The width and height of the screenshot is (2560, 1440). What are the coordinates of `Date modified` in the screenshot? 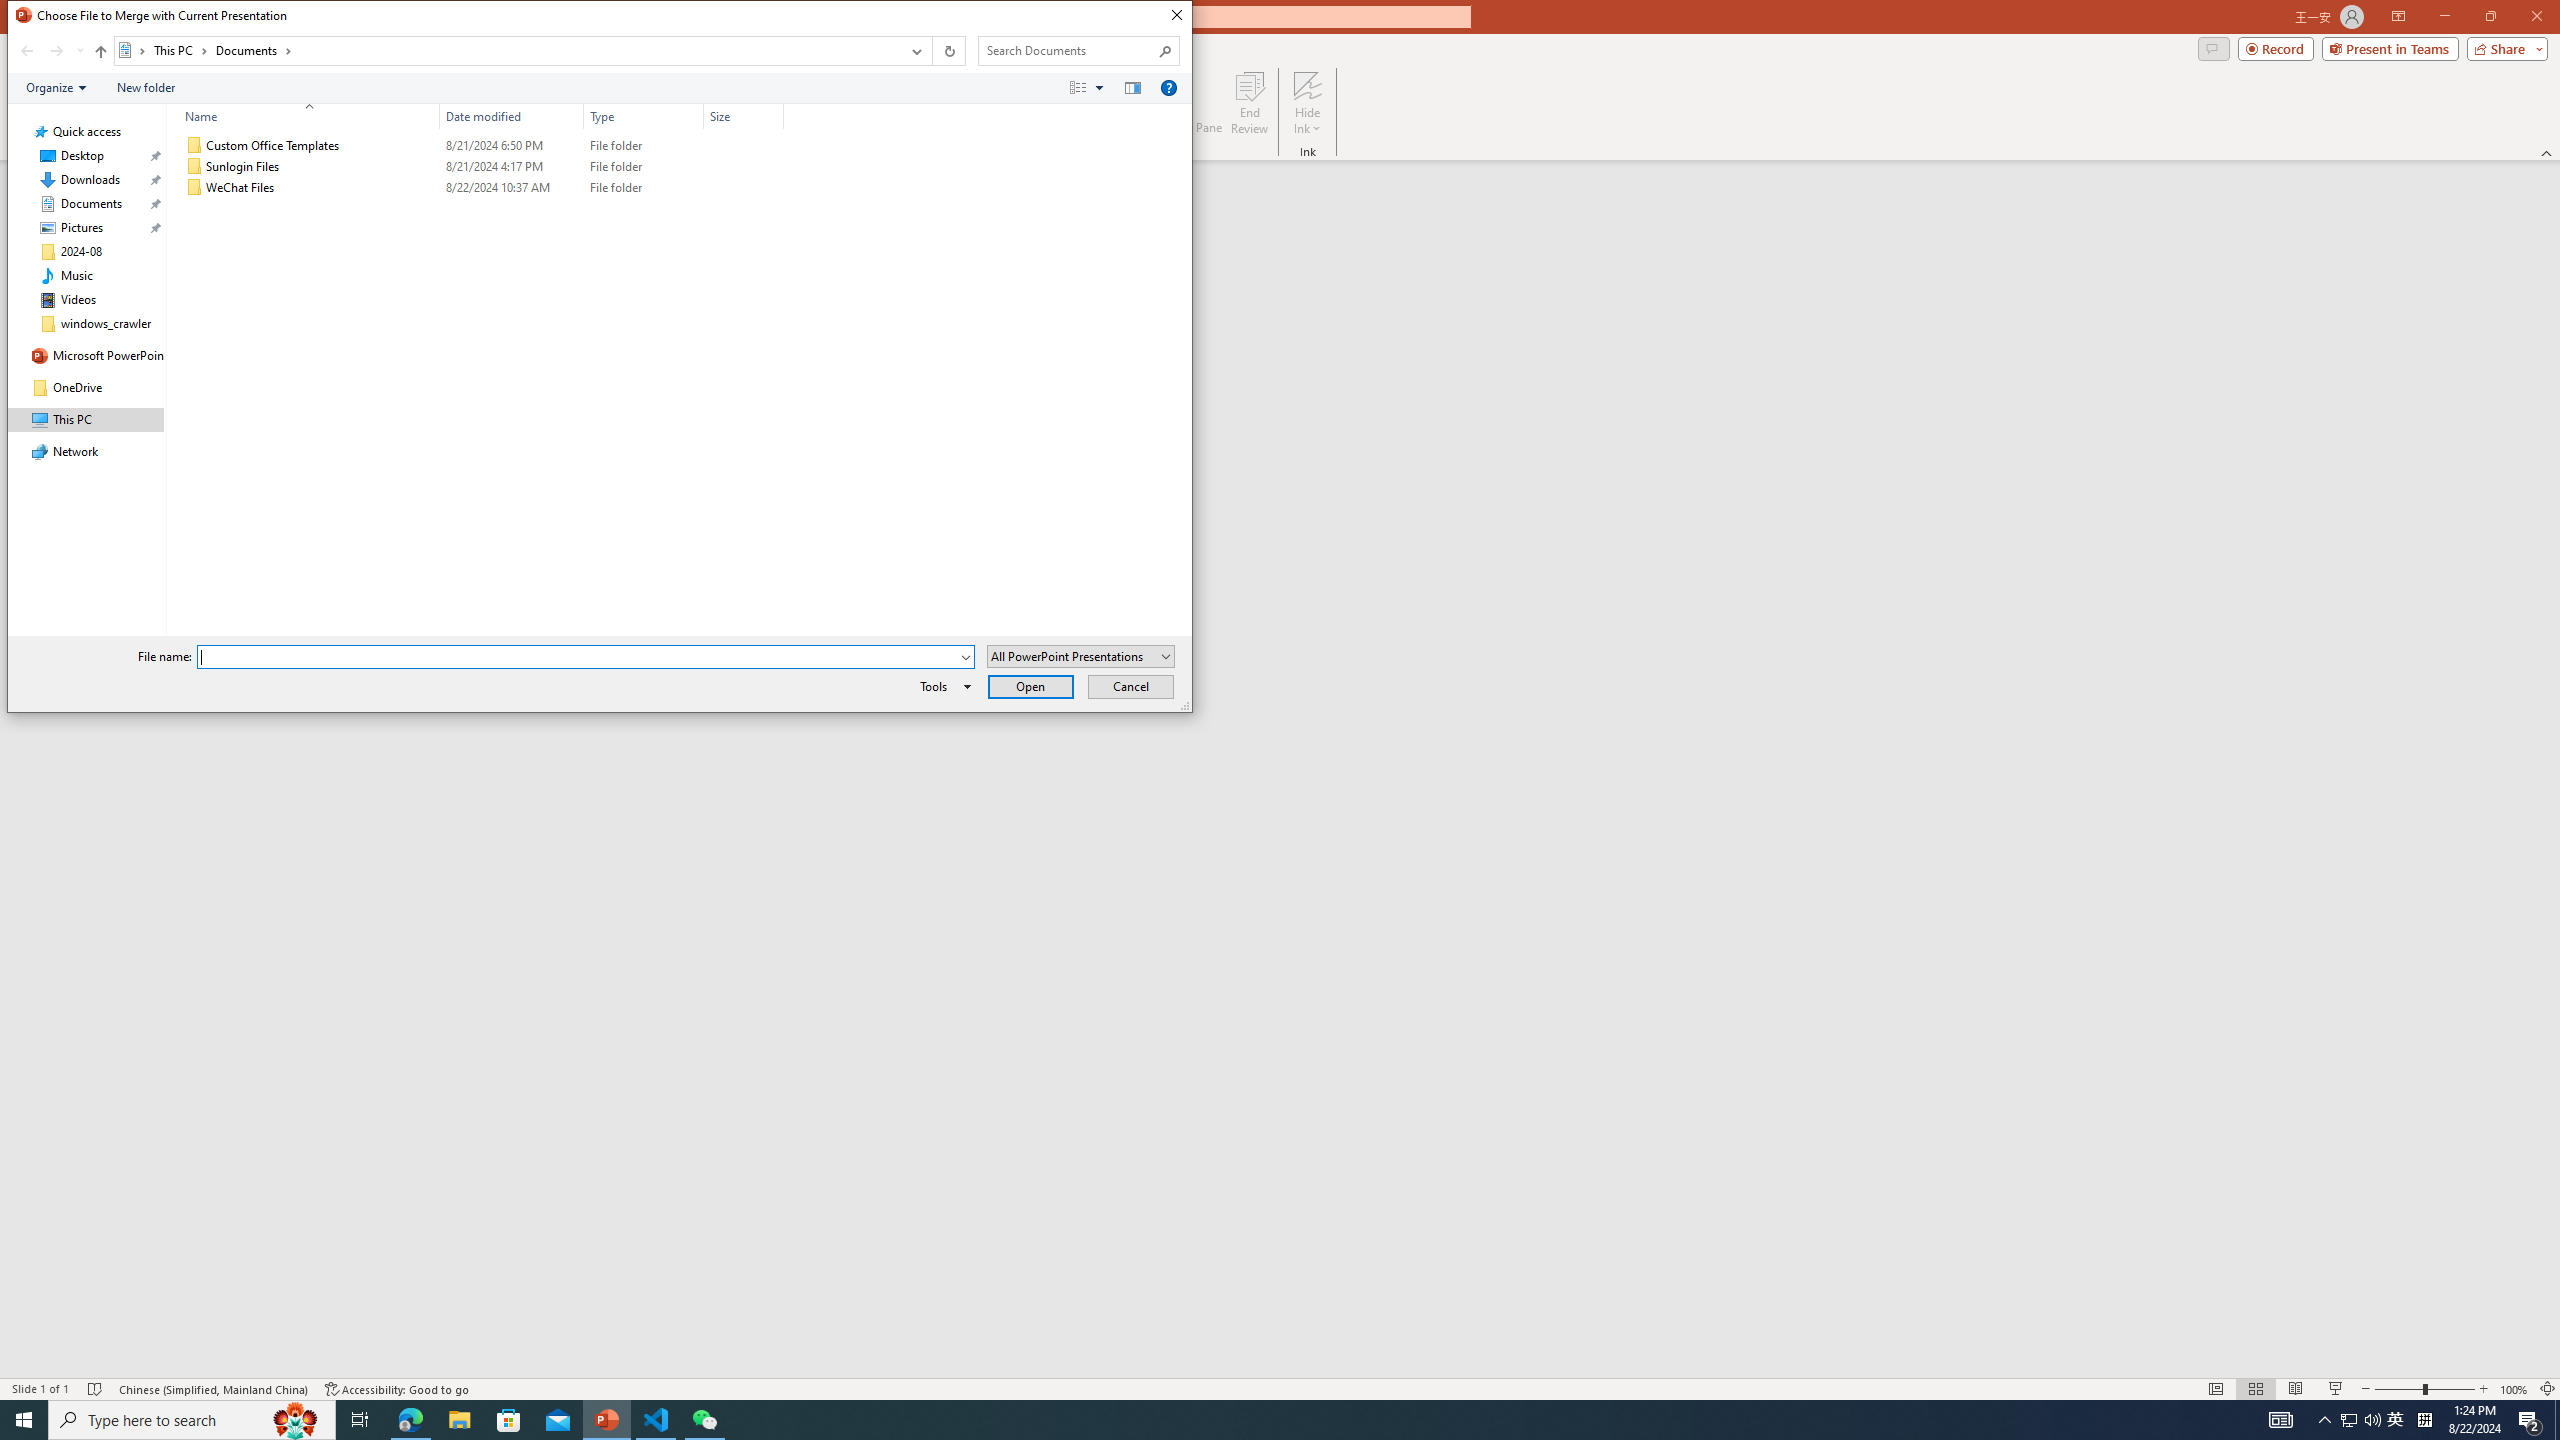 It's located at (512, 188).